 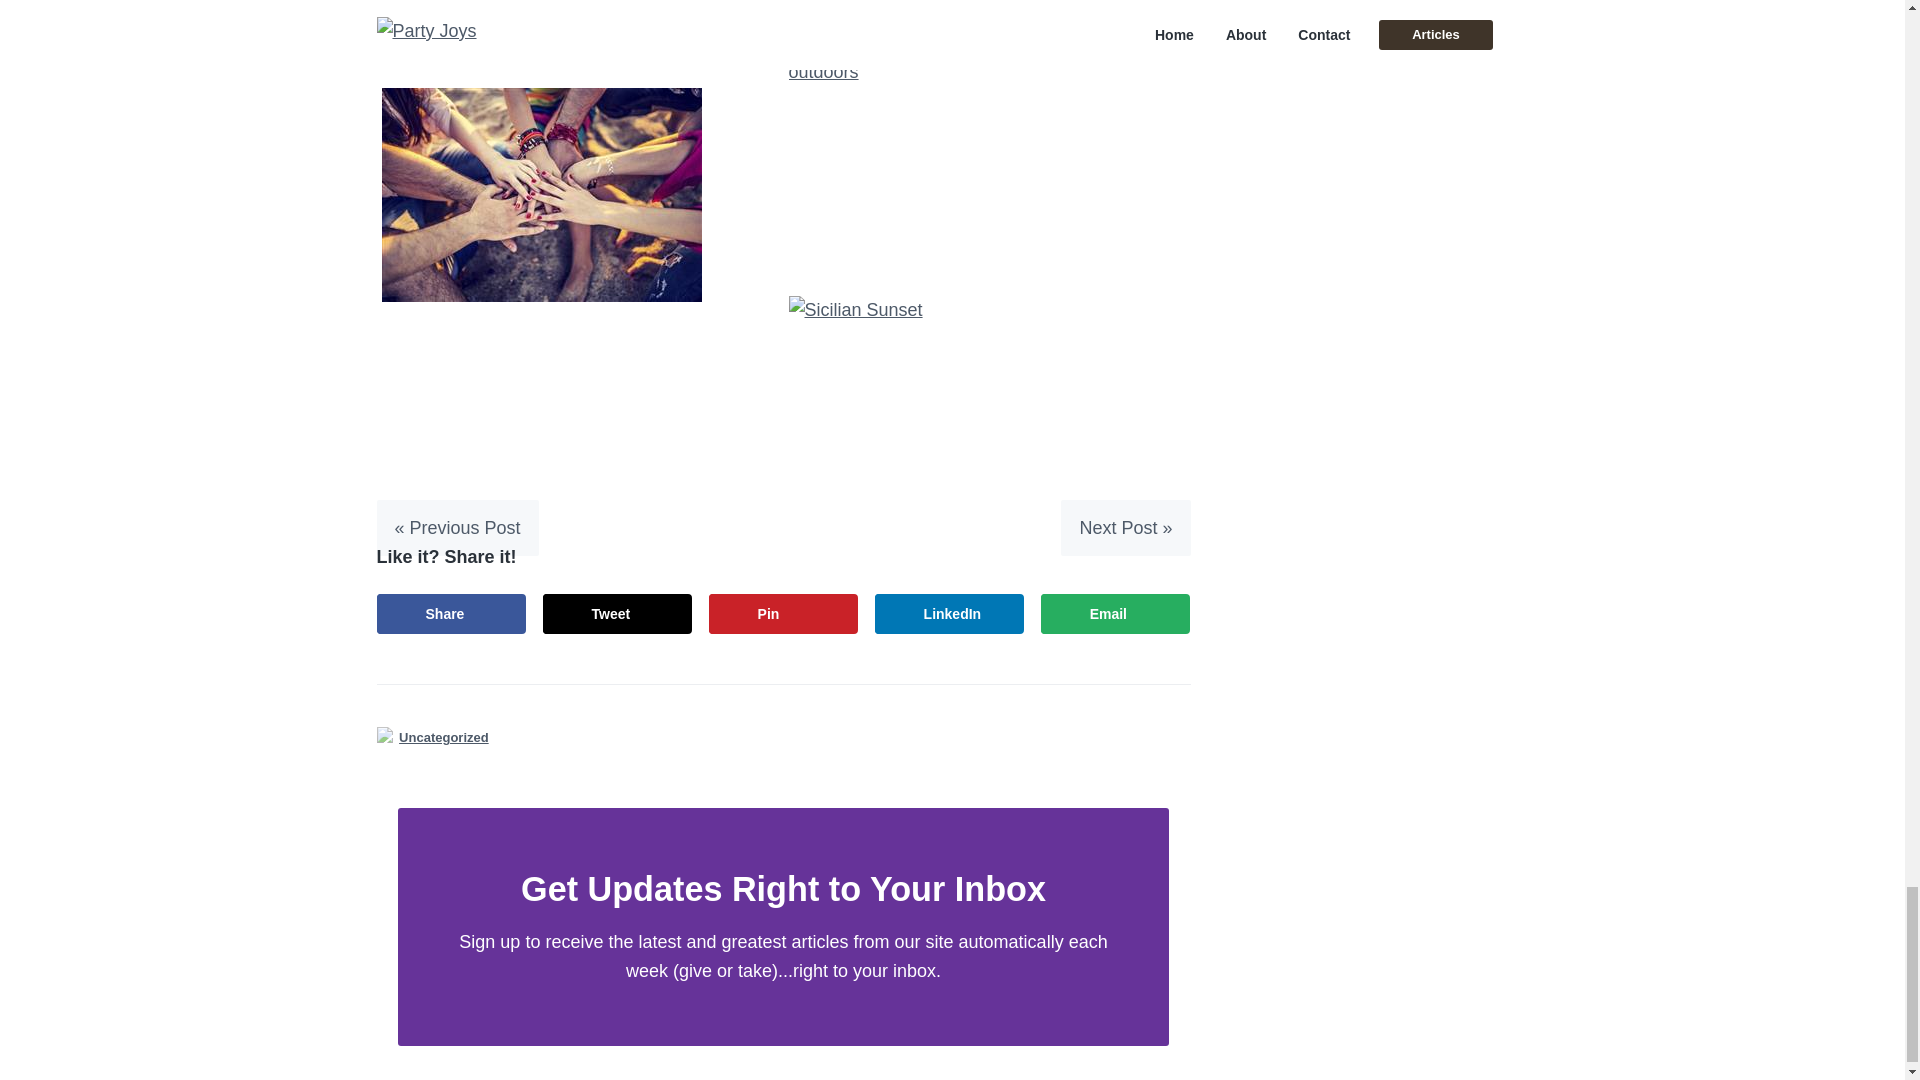 I want to click on Share on Facebook, so click(x=451, y=614).